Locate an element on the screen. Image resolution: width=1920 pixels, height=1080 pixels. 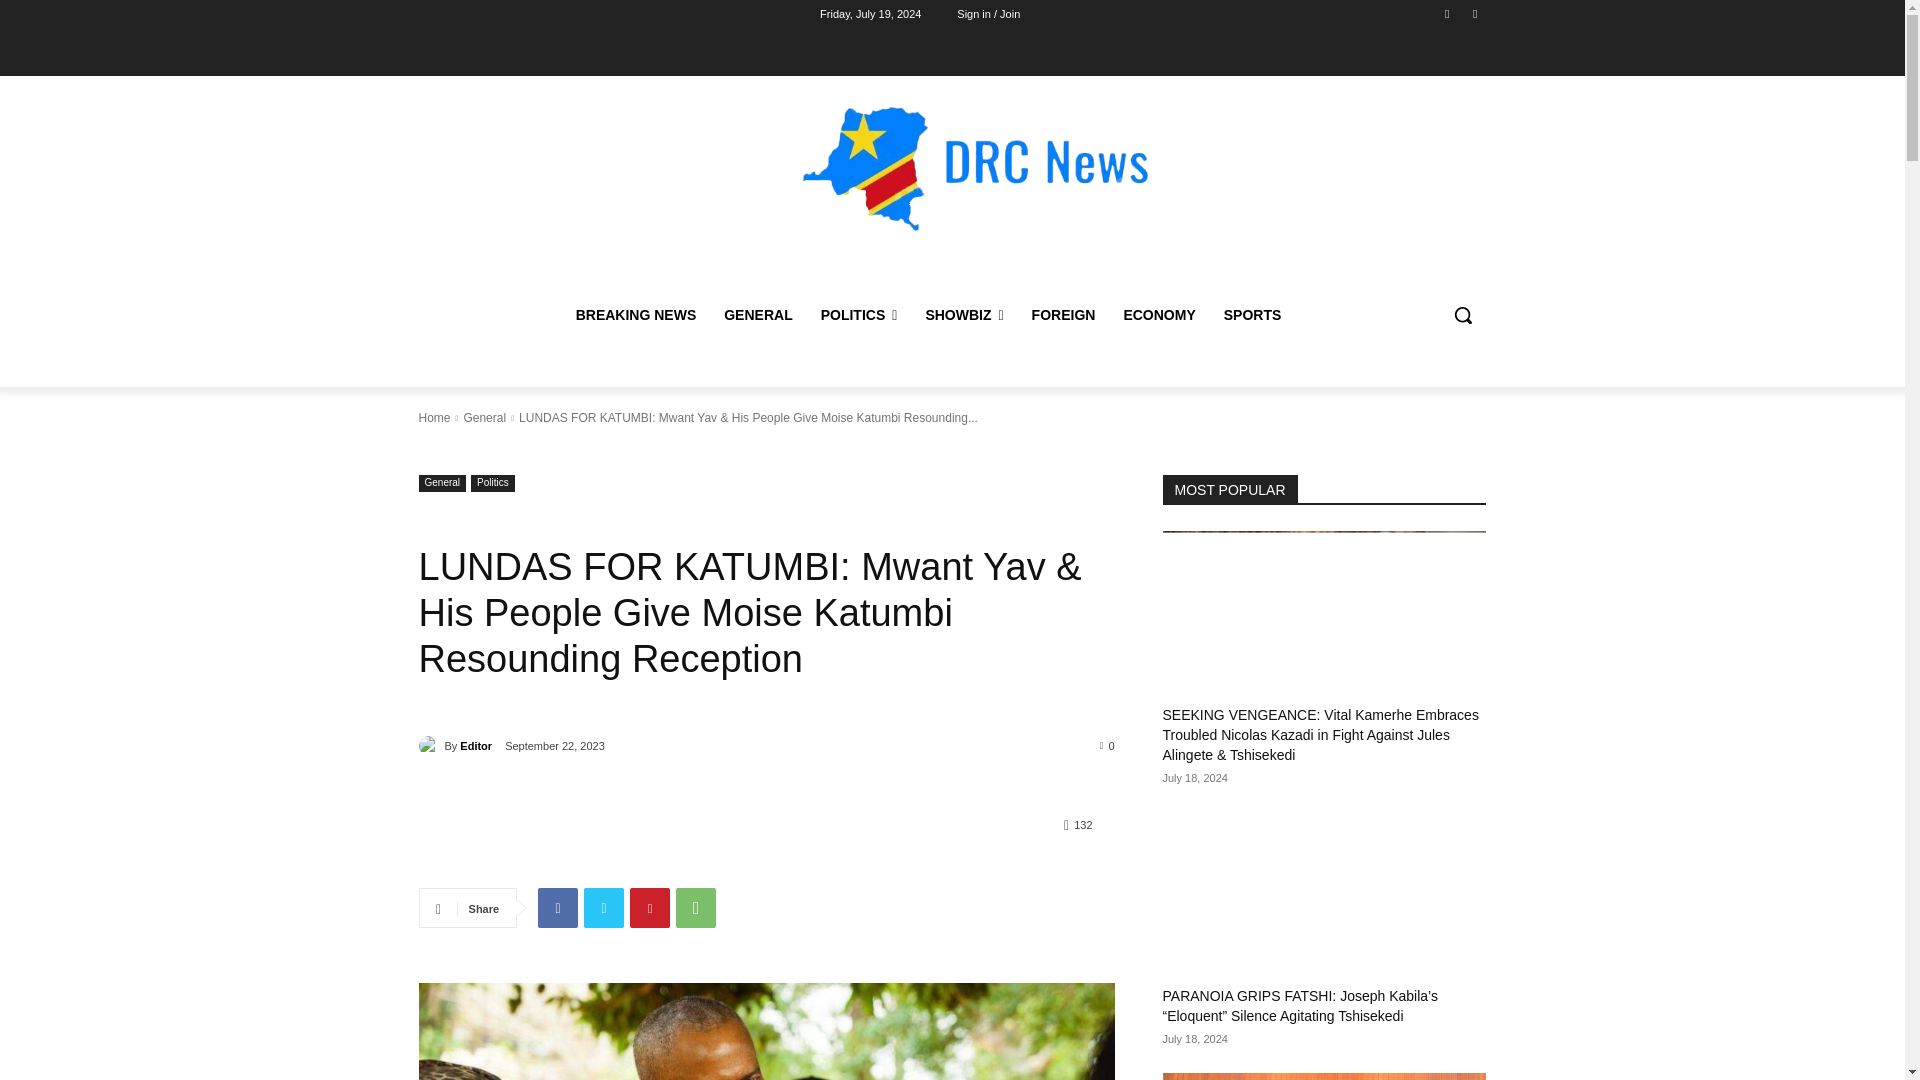
Facebook is located at coordinates (1448, 13).